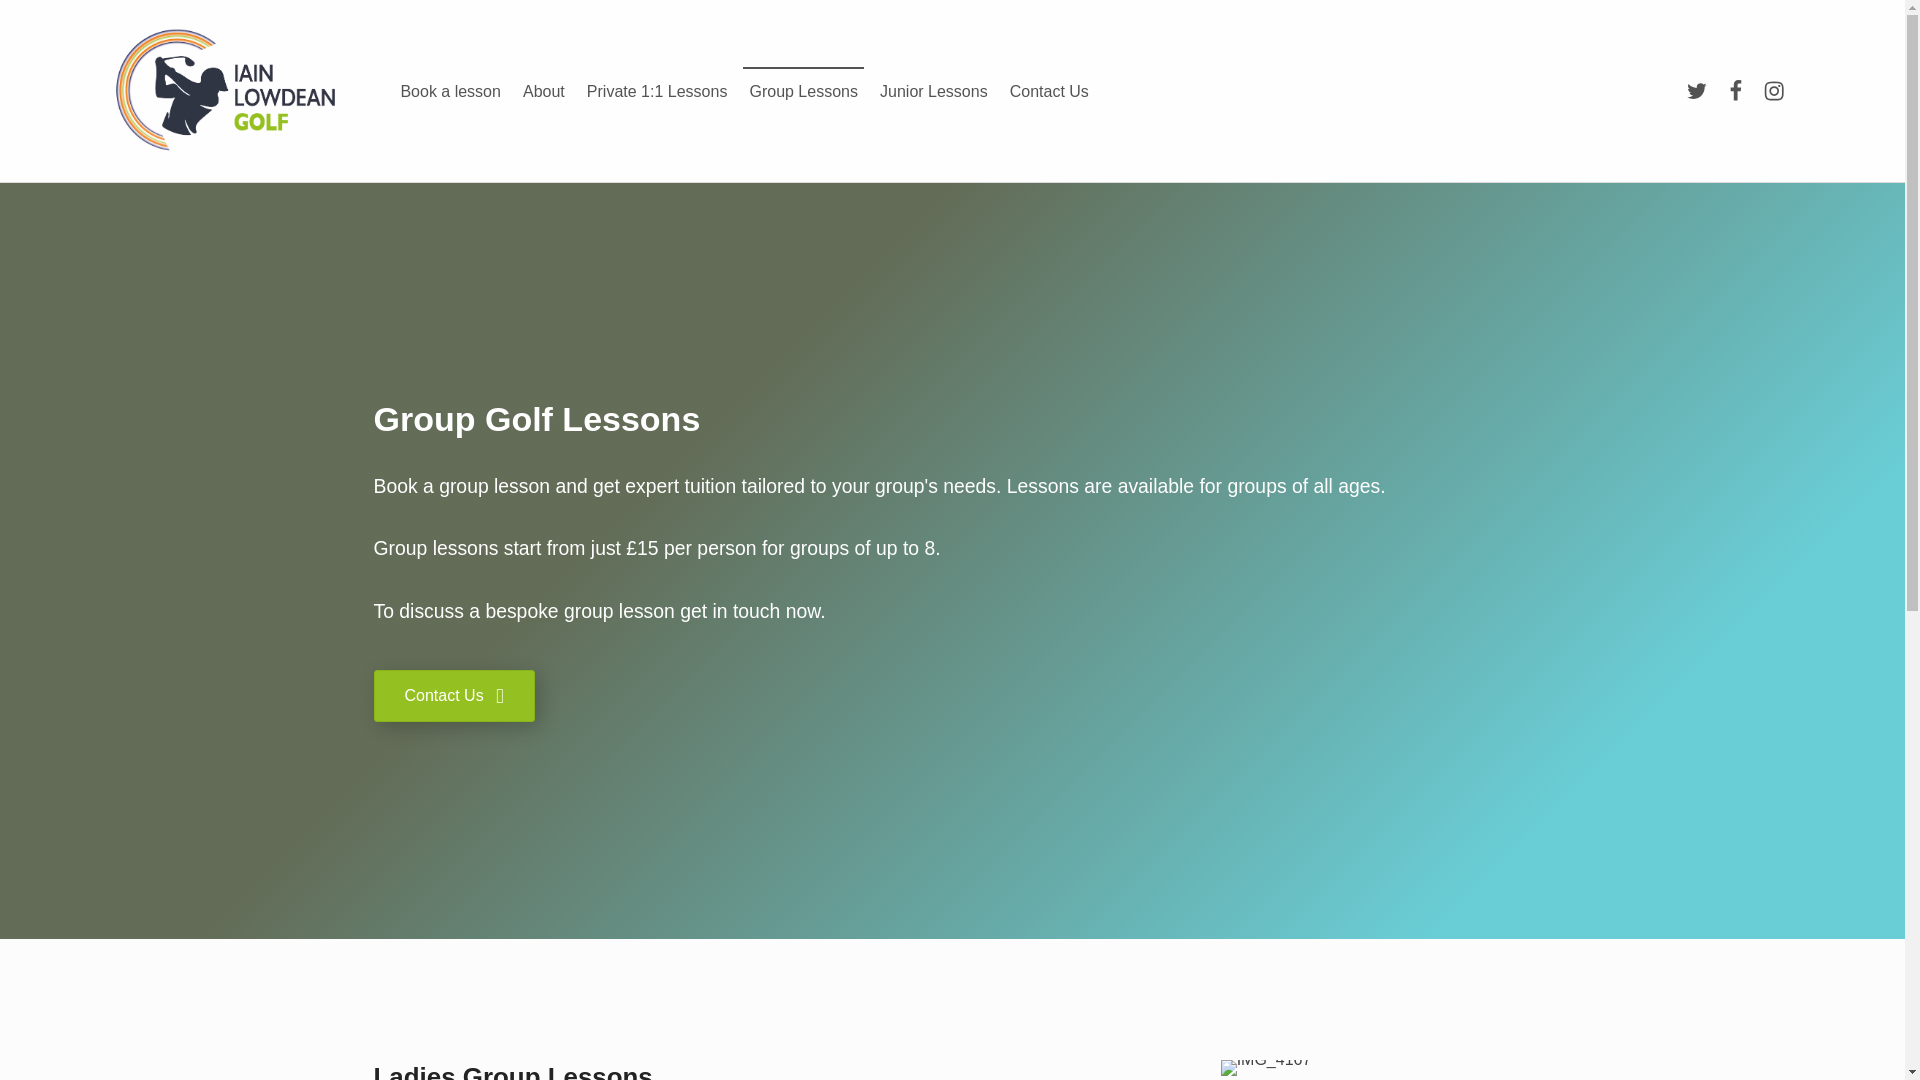  Describe the element at coordinates (454, 696) in the screenshot. I see `Contact Us` at that location.